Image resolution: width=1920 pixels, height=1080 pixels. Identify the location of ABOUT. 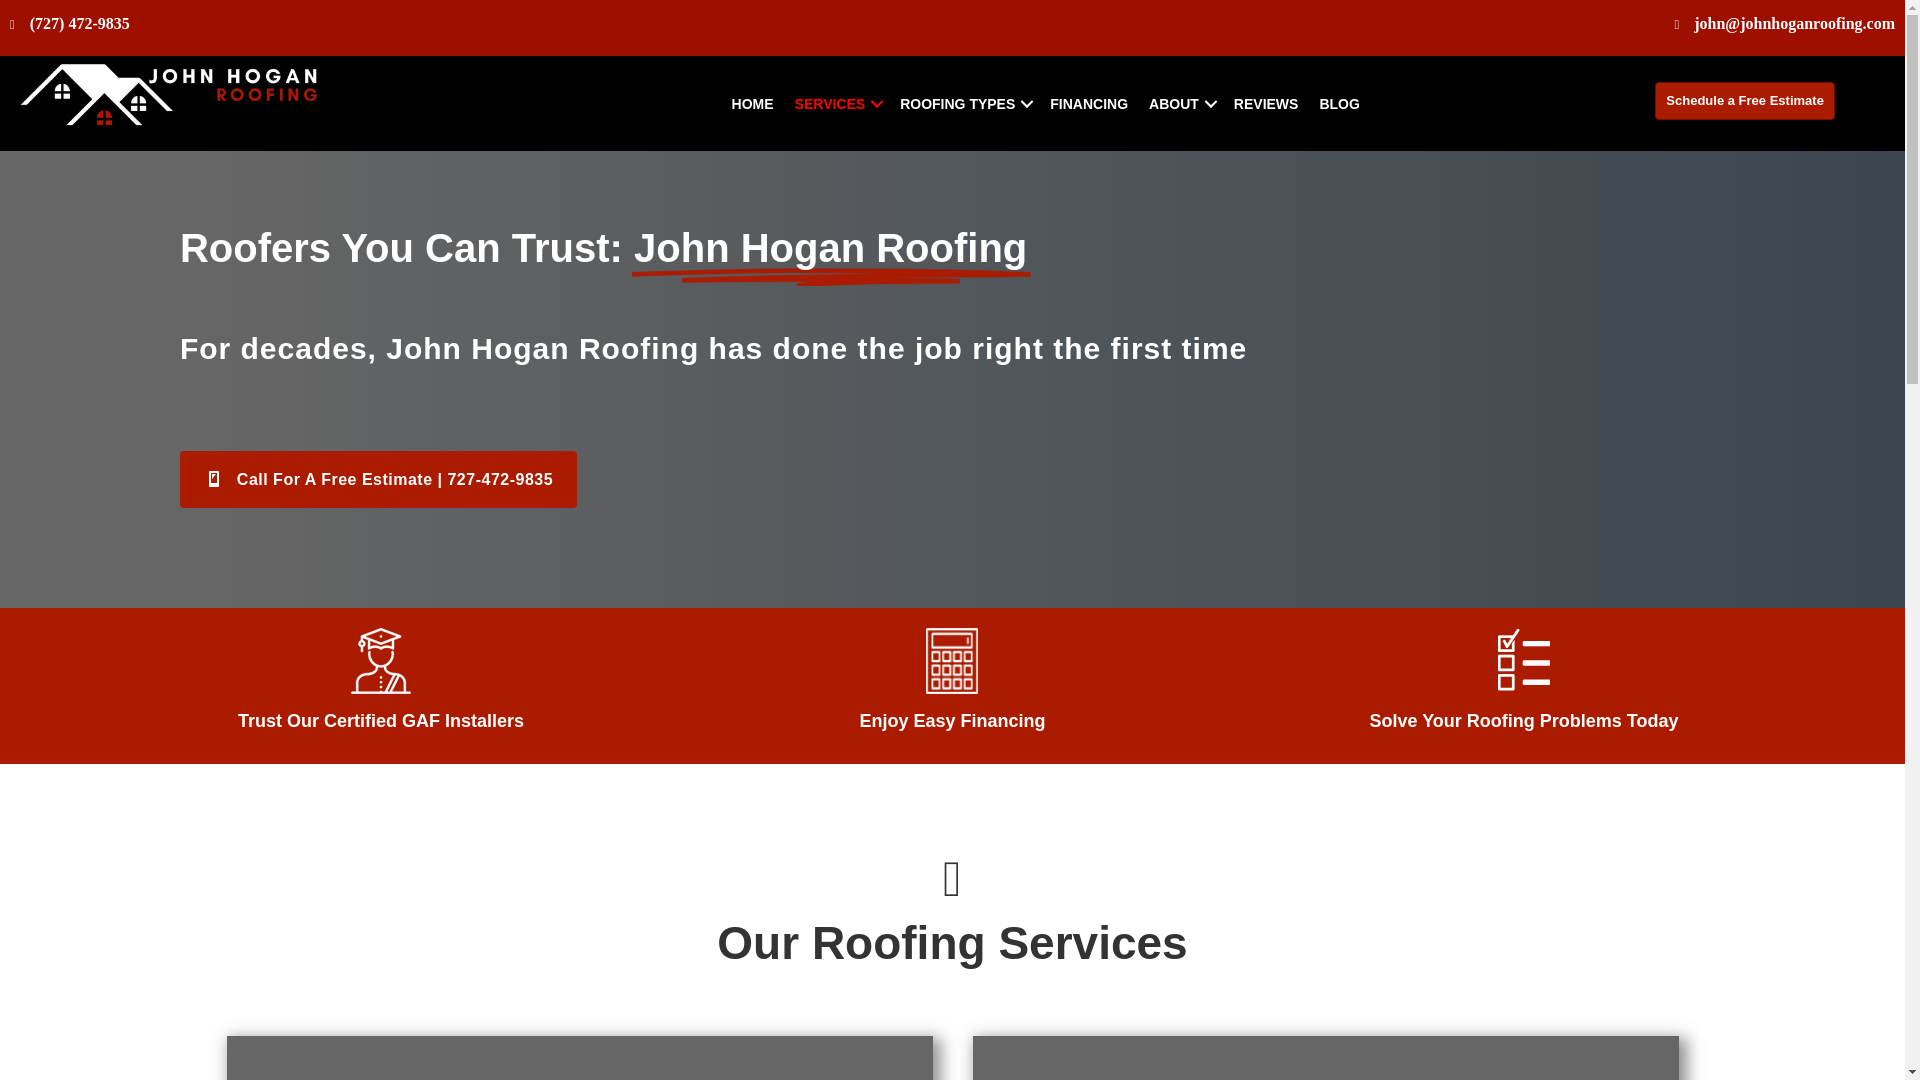
(1180, 104).